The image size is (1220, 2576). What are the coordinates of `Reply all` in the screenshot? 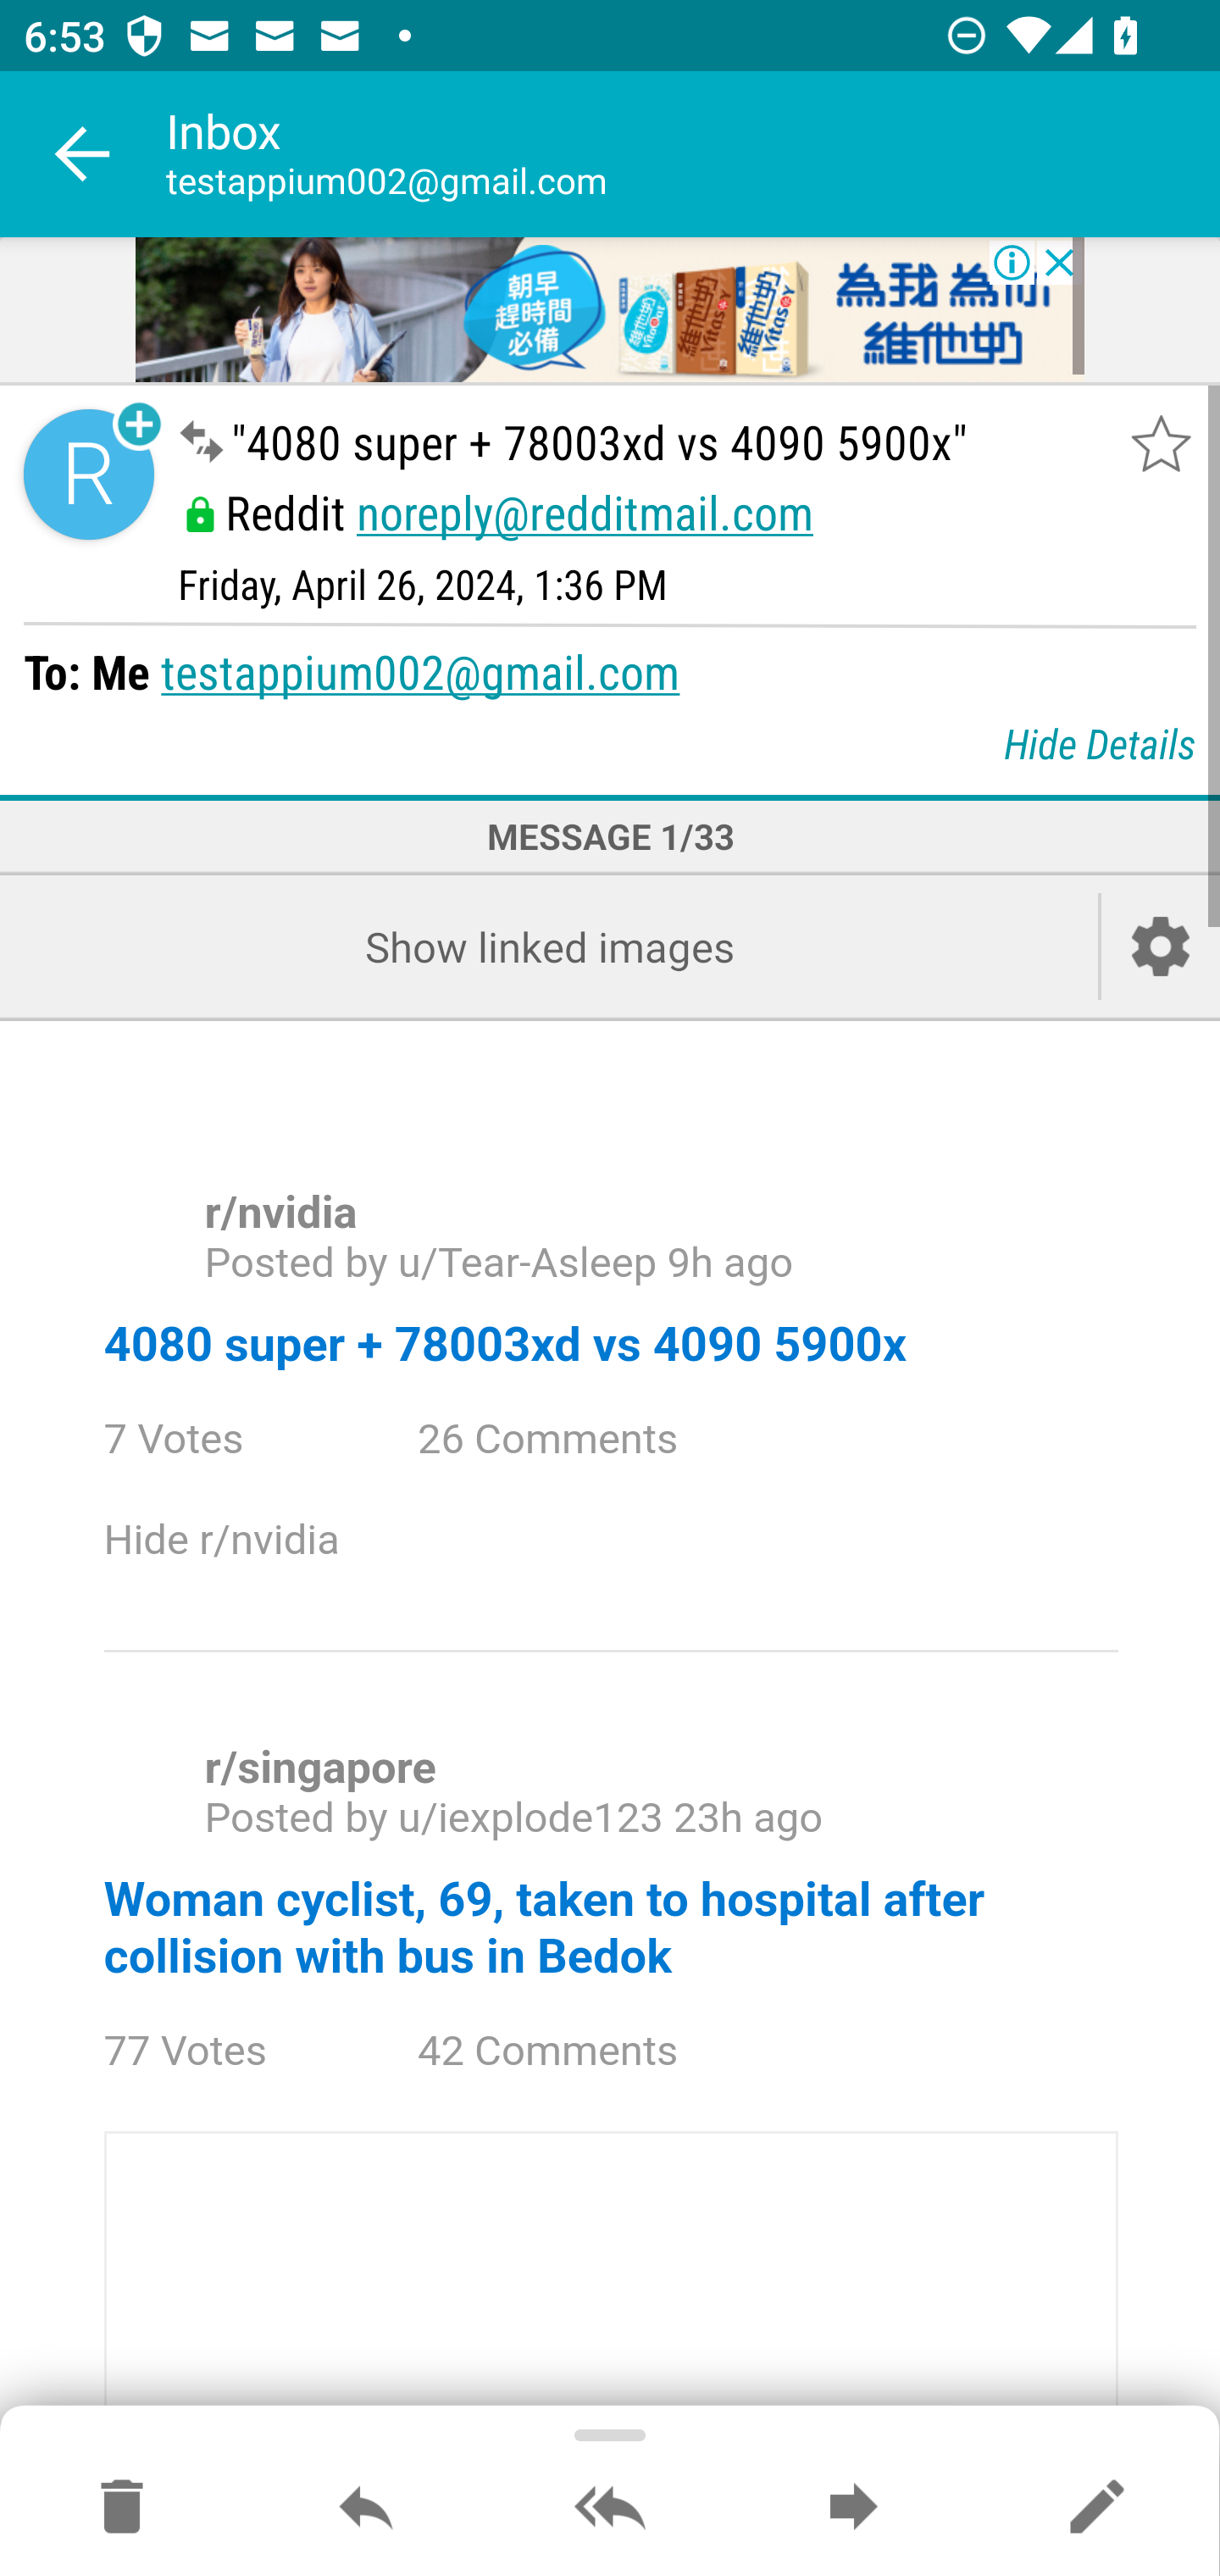 It's located at (610, 2508).